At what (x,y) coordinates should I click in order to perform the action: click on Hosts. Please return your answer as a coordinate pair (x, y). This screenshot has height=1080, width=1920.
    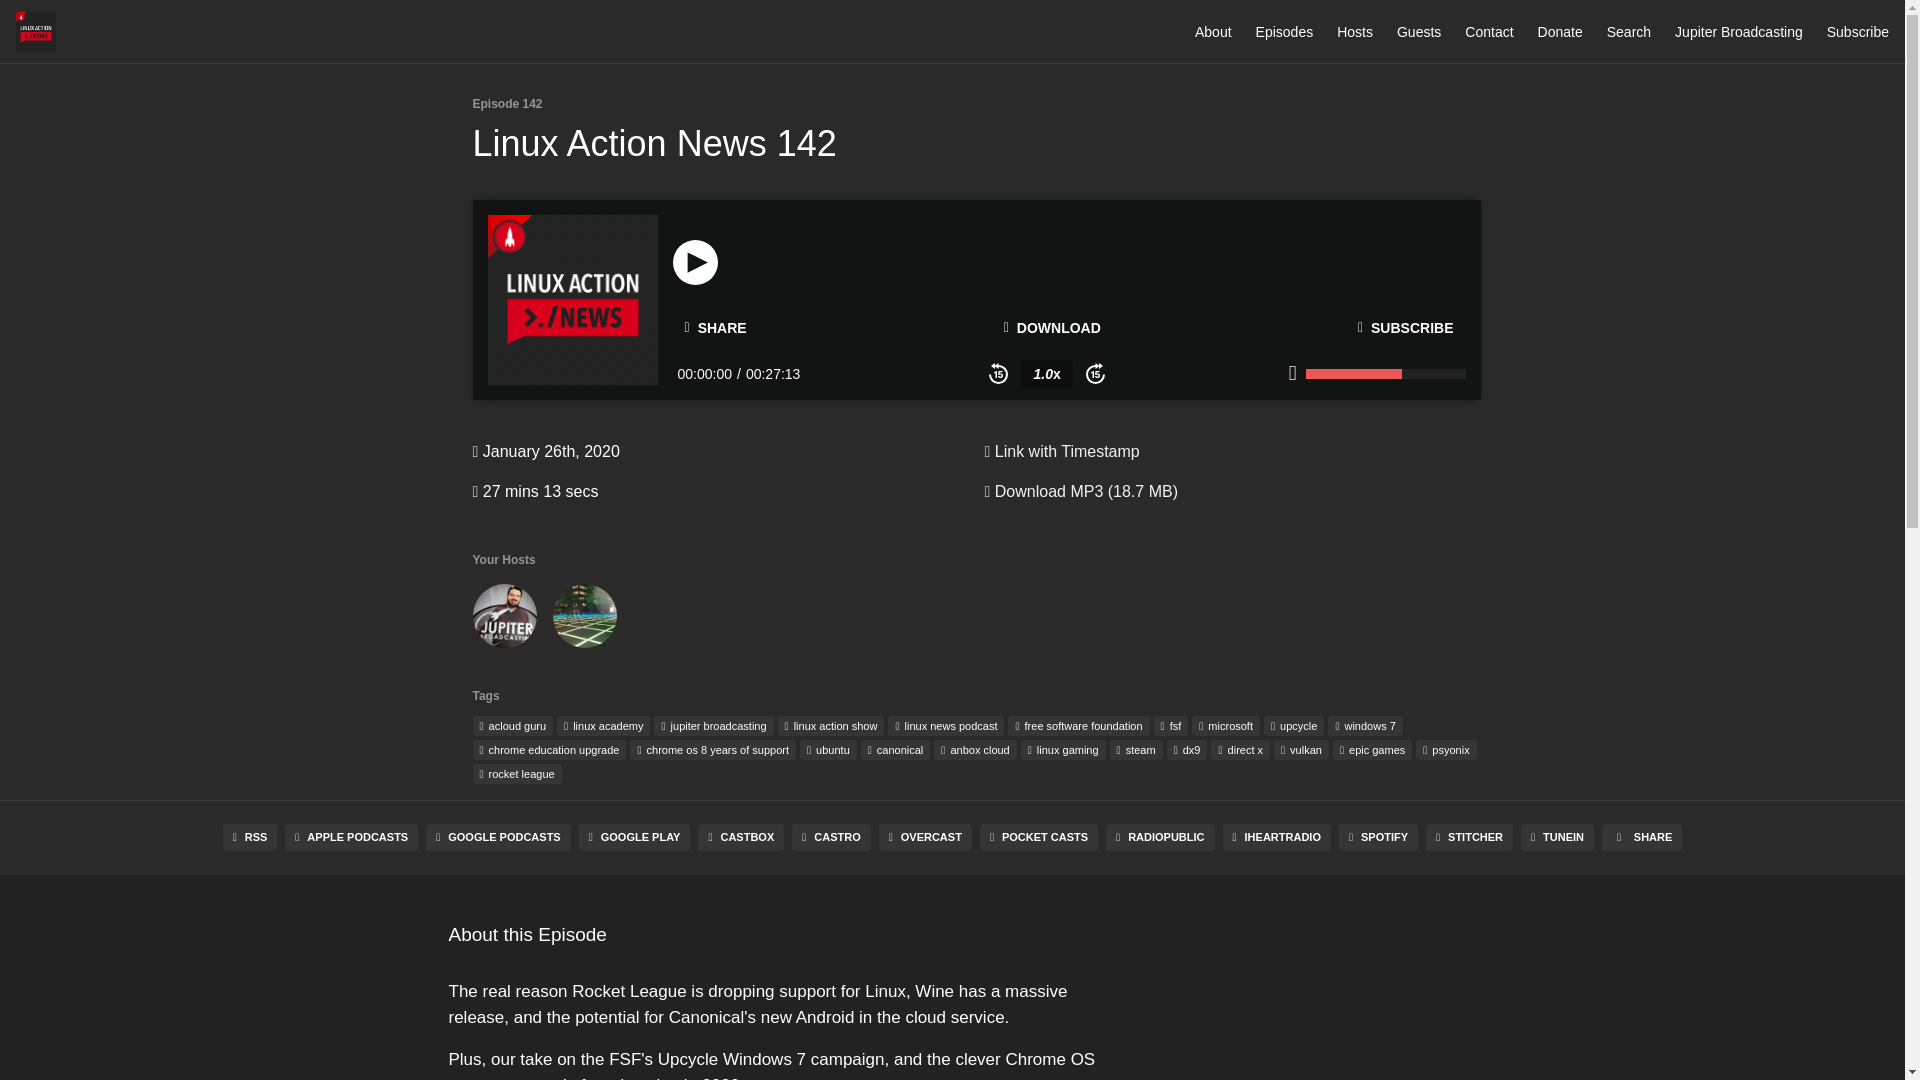
    Looking at the image, I should click on (1354, 31).